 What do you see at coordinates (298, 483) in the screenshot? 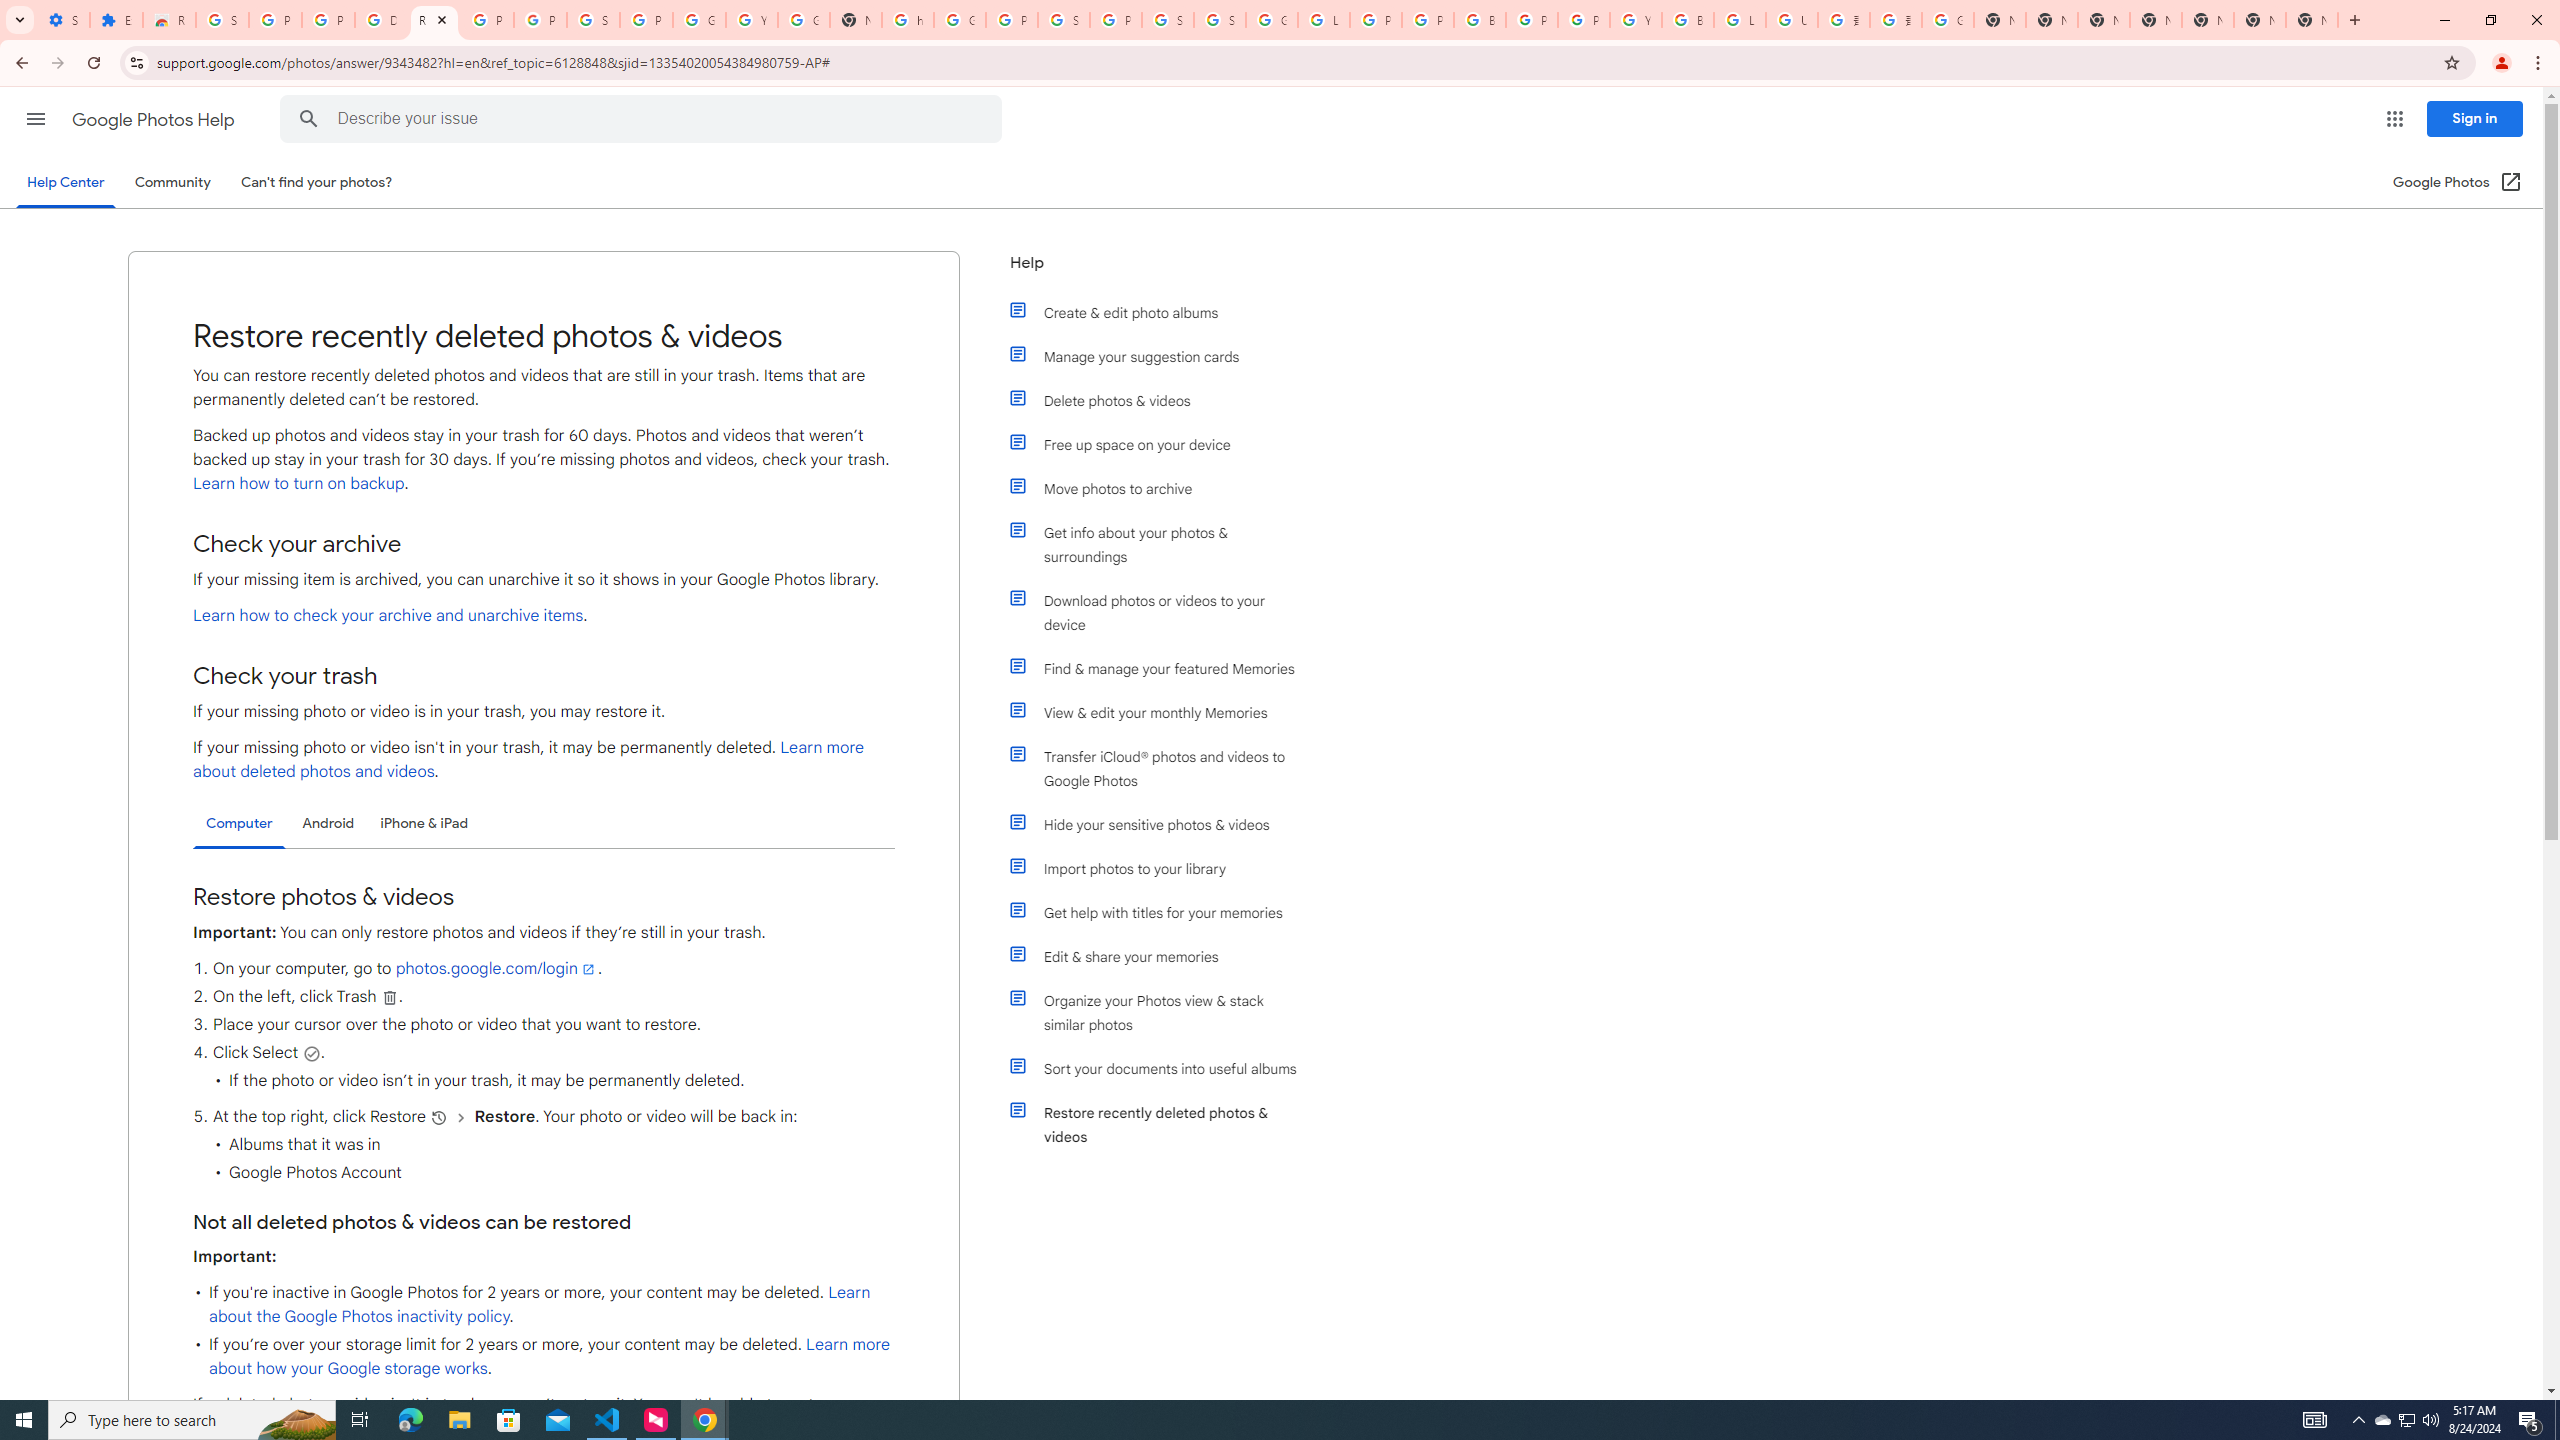
I see `Learn how to turn on backup` at bounding box center [298, 483].